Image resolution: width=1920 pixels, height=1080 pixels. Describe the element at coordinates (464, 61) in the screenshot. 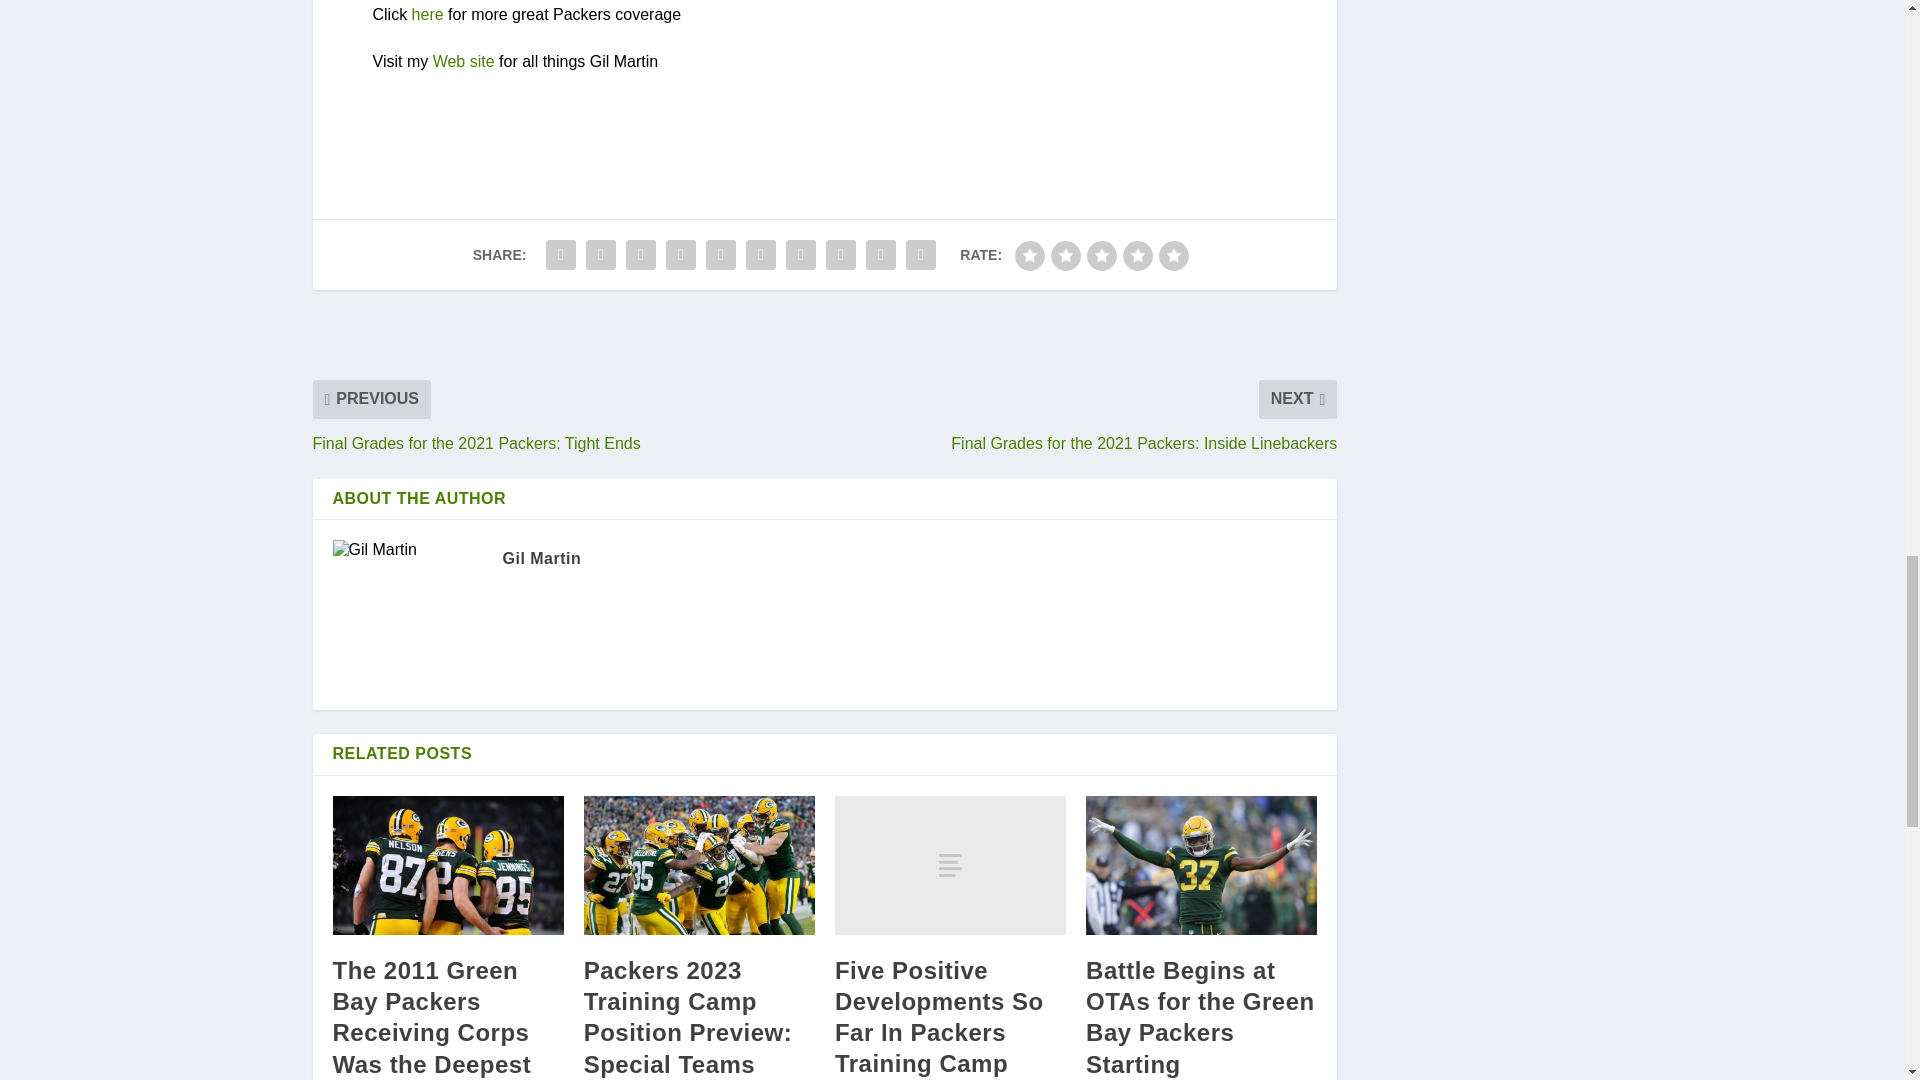

I see `Web site` at that location.